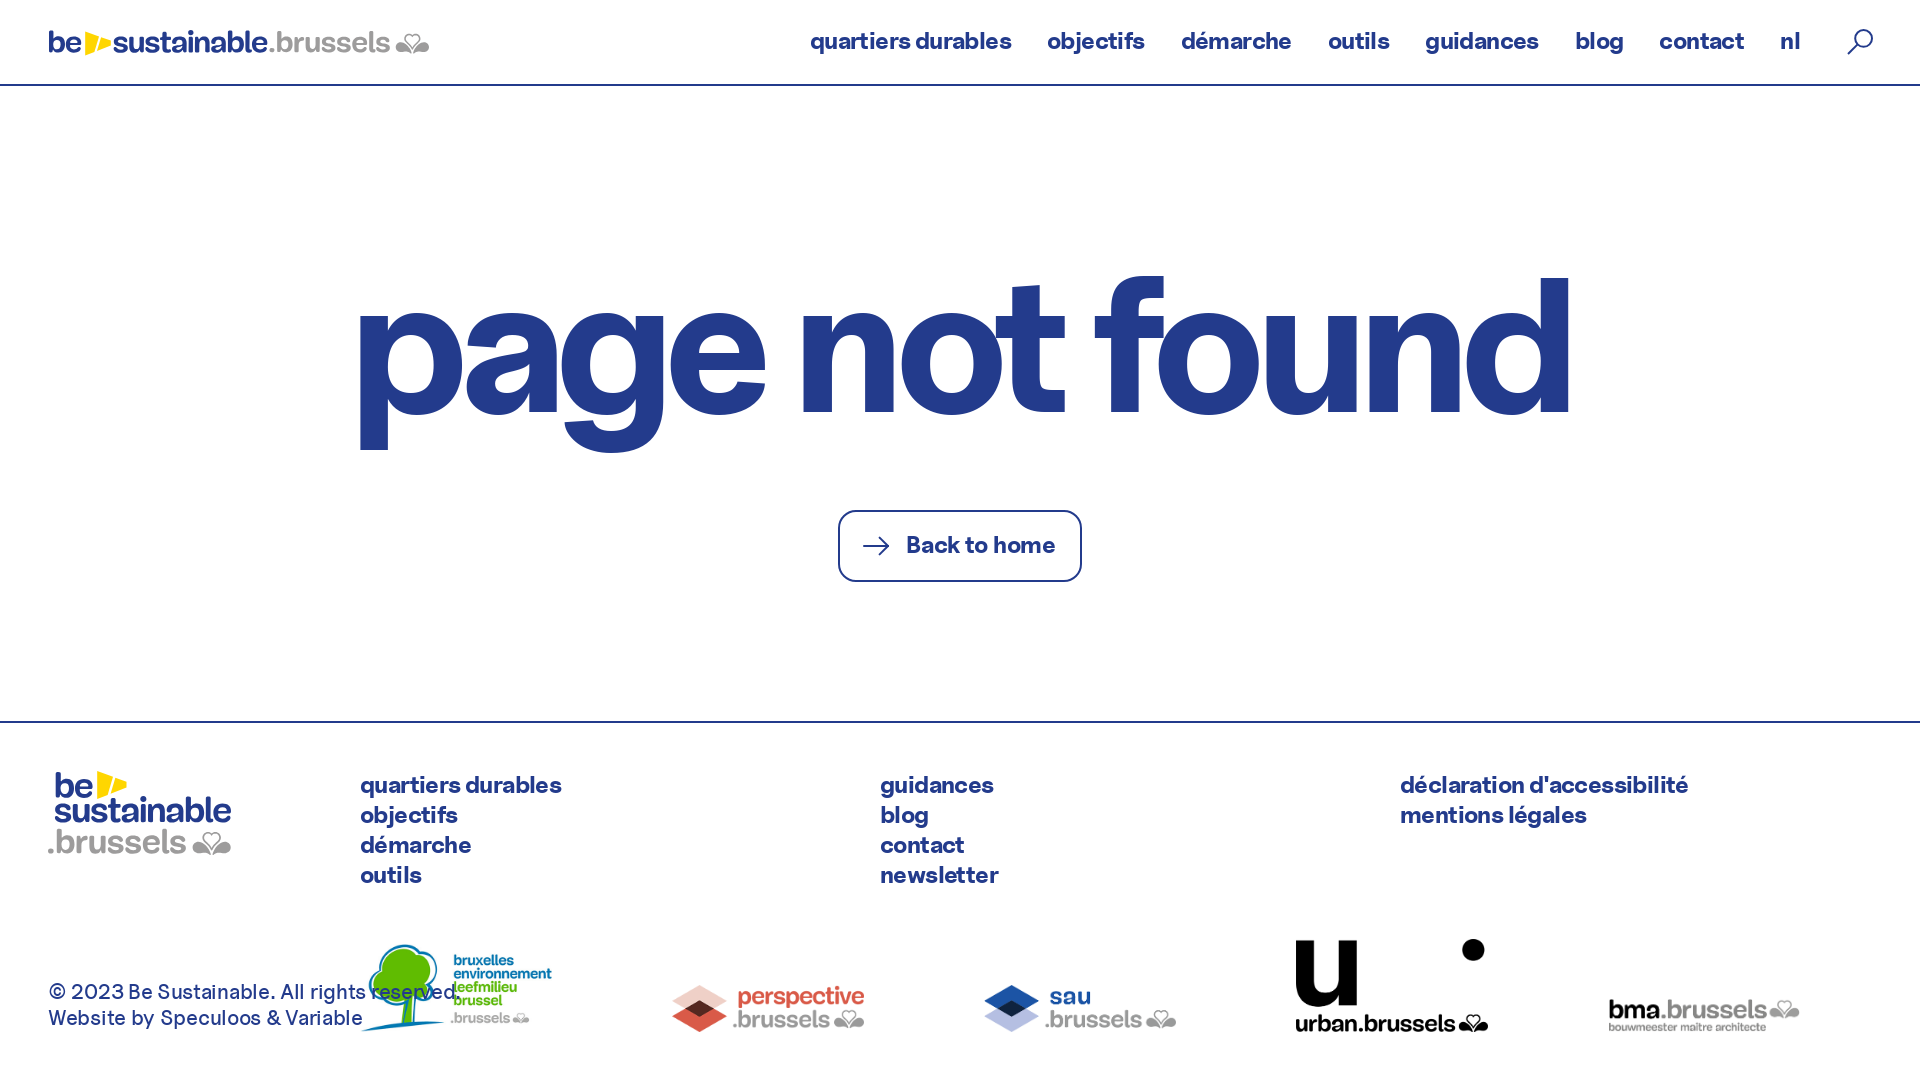 This screenshot has width=1920, height=1080. Describe the element at coordinates (1116, 876) in the screenshot. I see `newsletter` at that location.